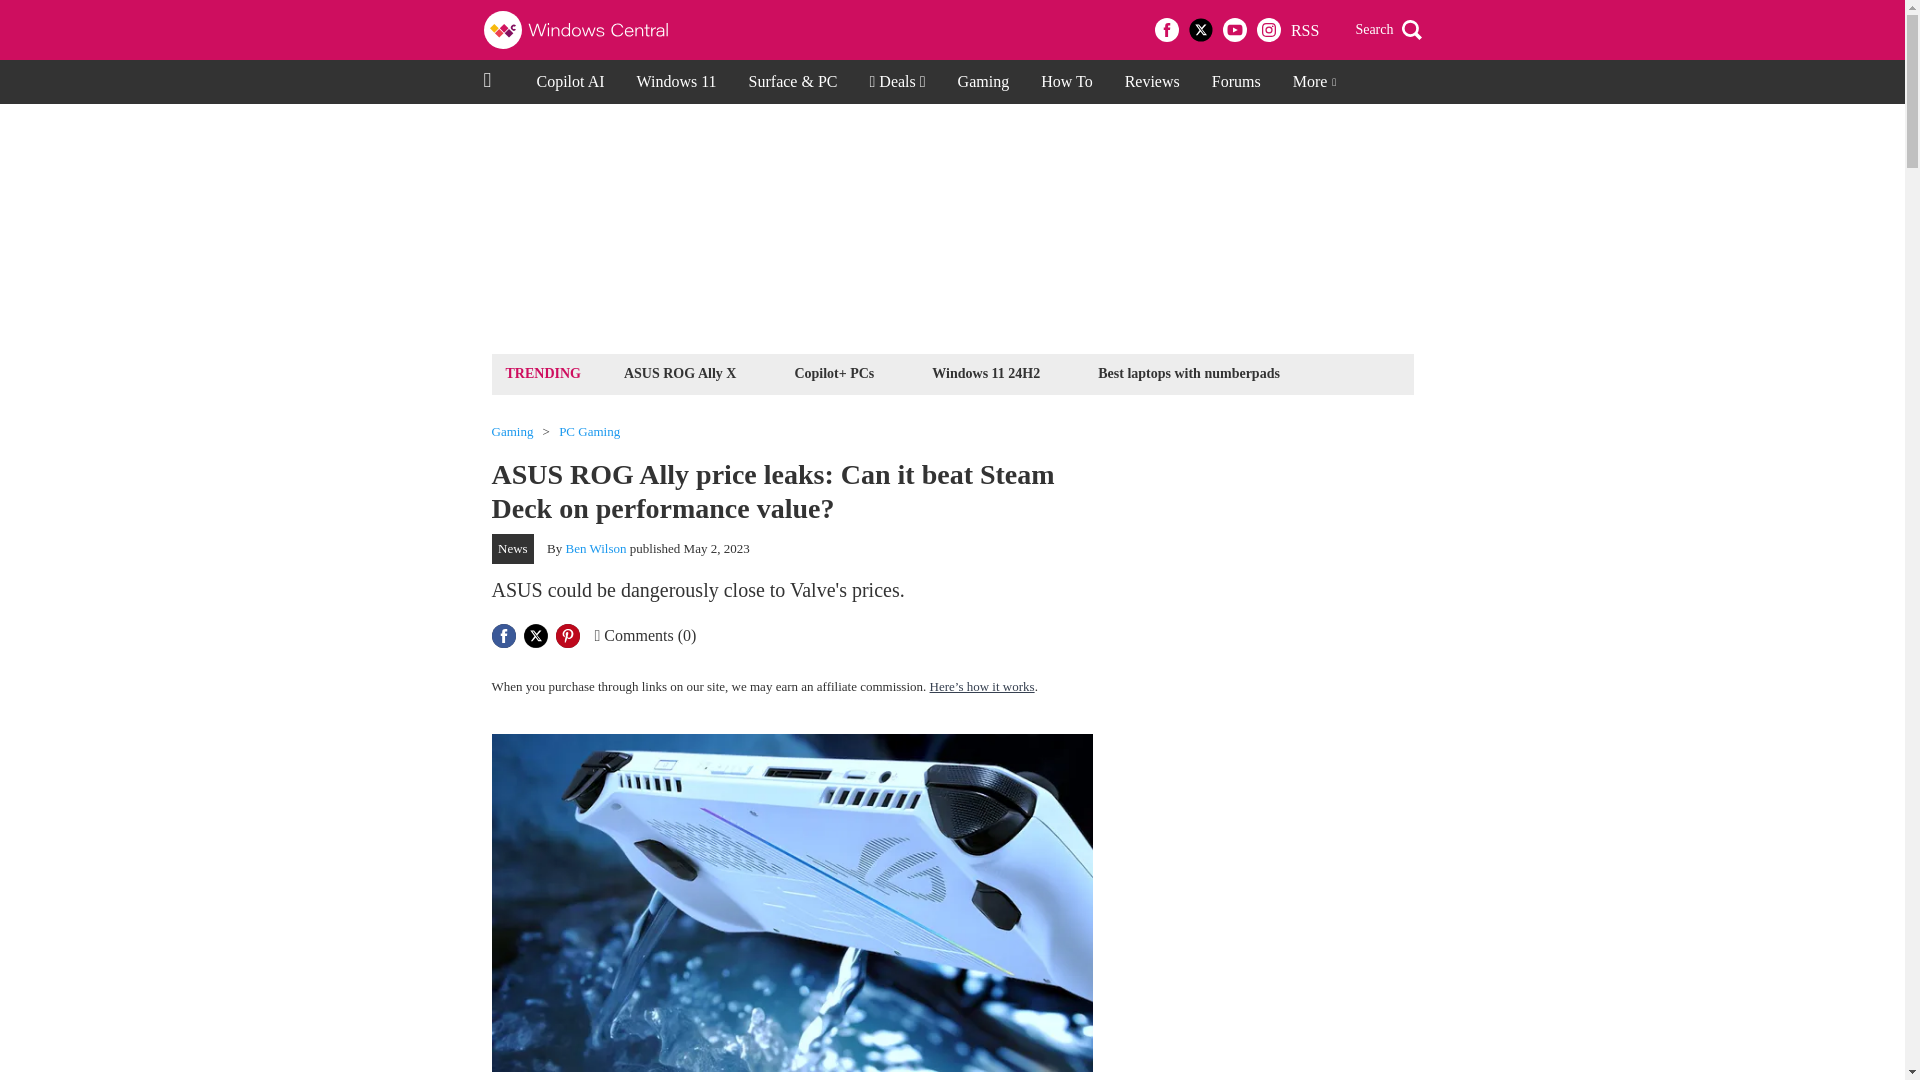 This screenshot has height=1080, width=1920. Describe the element at coordinates (676, 82) in the screenshot. I see `Windows 11` at that location.